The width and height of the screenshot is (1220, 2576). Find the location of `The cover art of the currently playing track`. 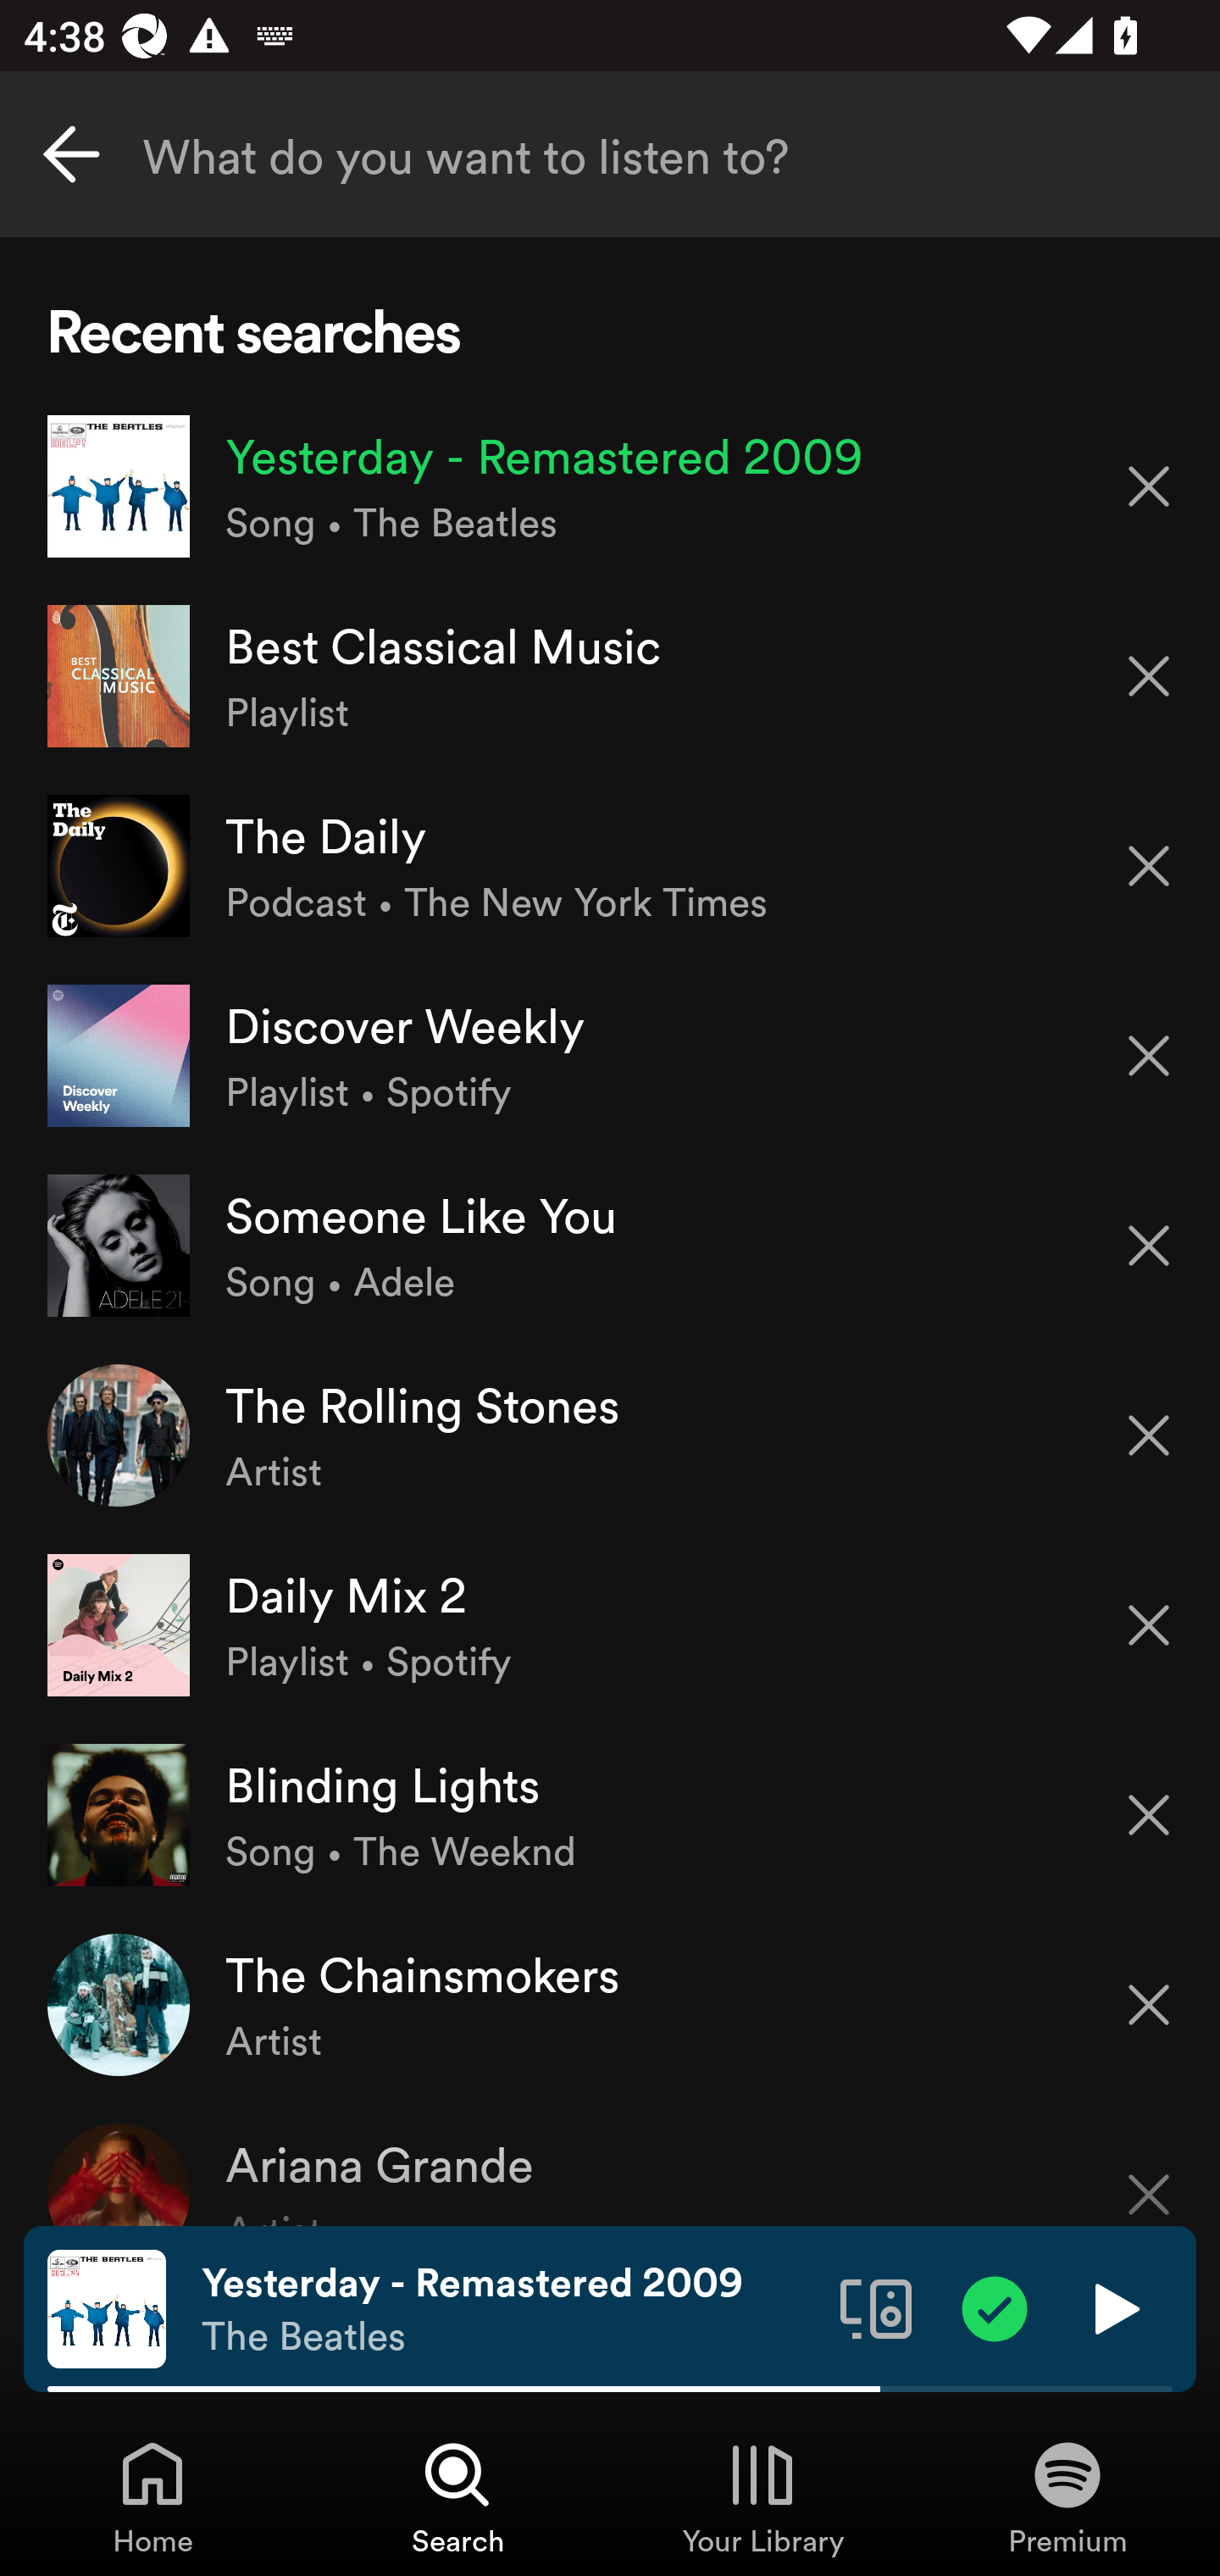

The cover art of the currently playing track is located at coordinates (107, 2307).